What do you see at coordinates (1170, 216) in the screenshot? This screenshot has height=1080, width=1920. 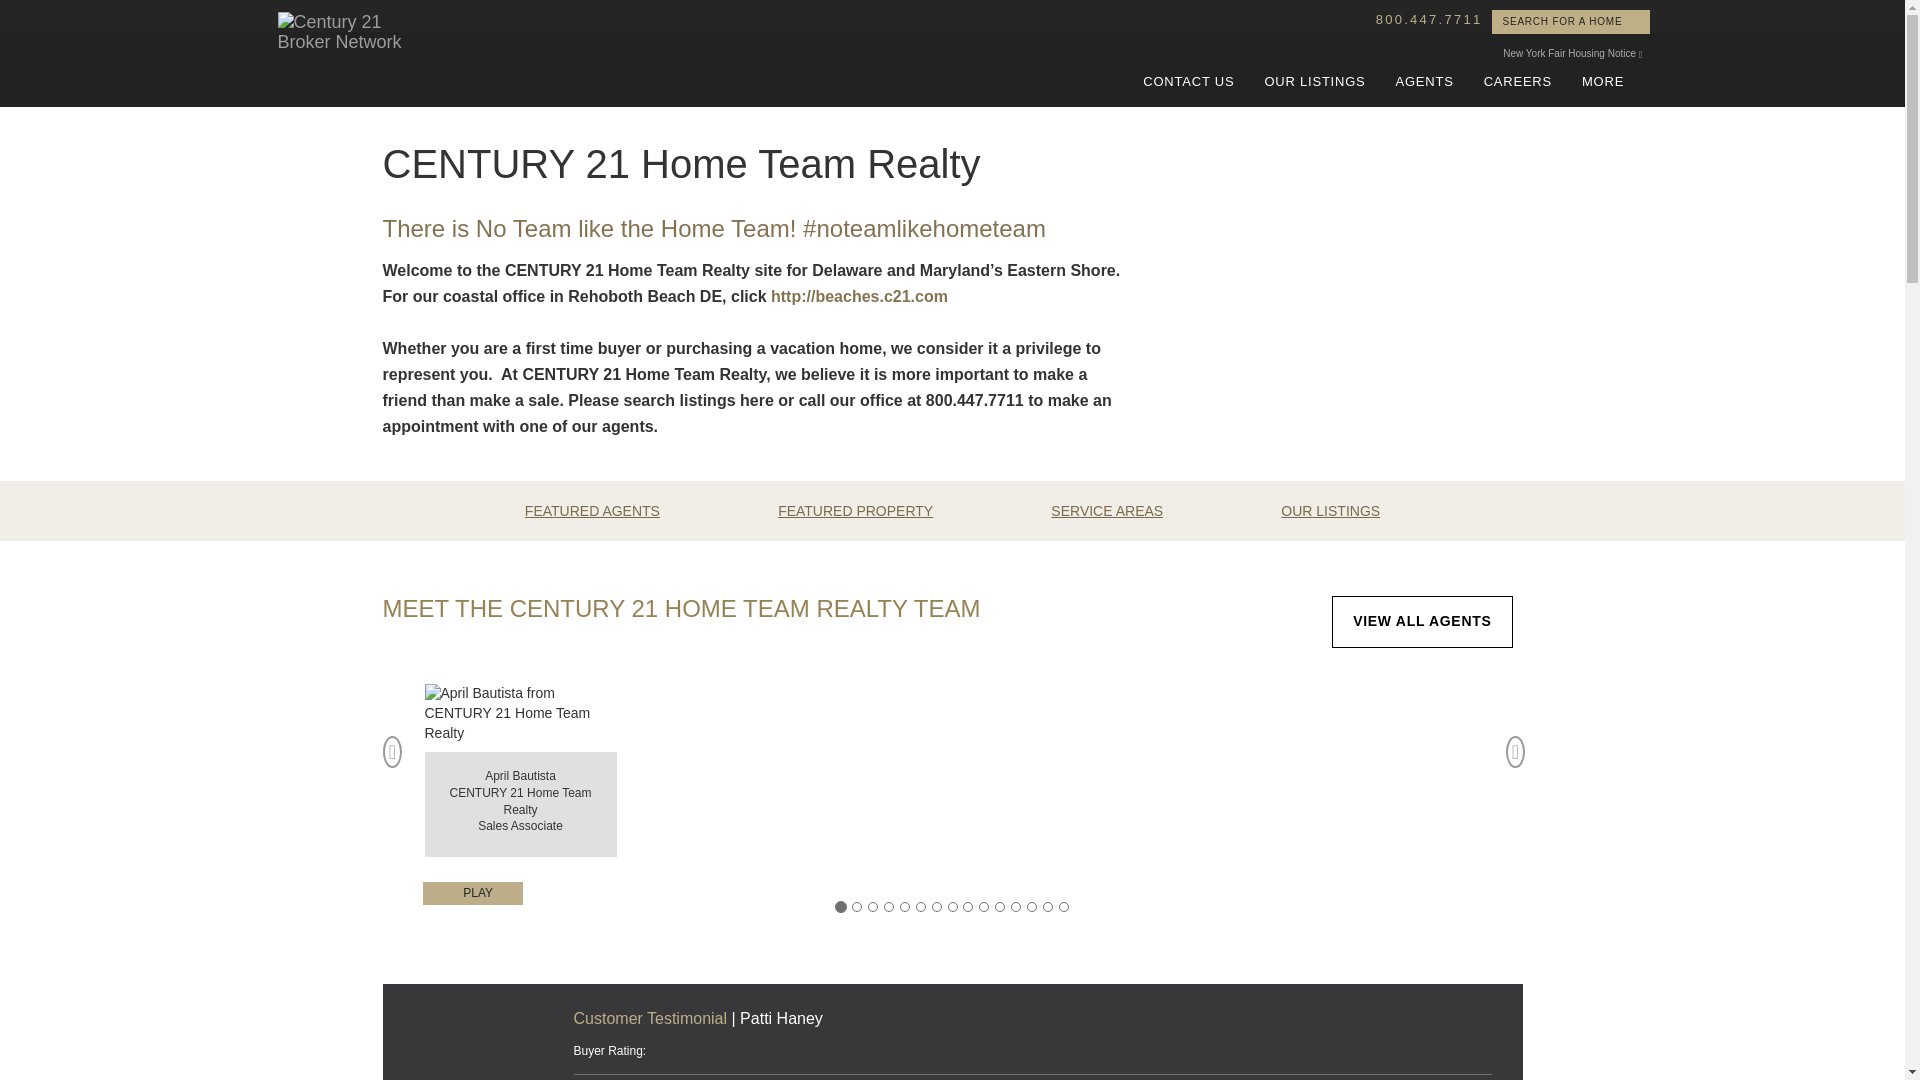 I see `SEARCH FOR A HOME` at bounding box center [1170, 216].